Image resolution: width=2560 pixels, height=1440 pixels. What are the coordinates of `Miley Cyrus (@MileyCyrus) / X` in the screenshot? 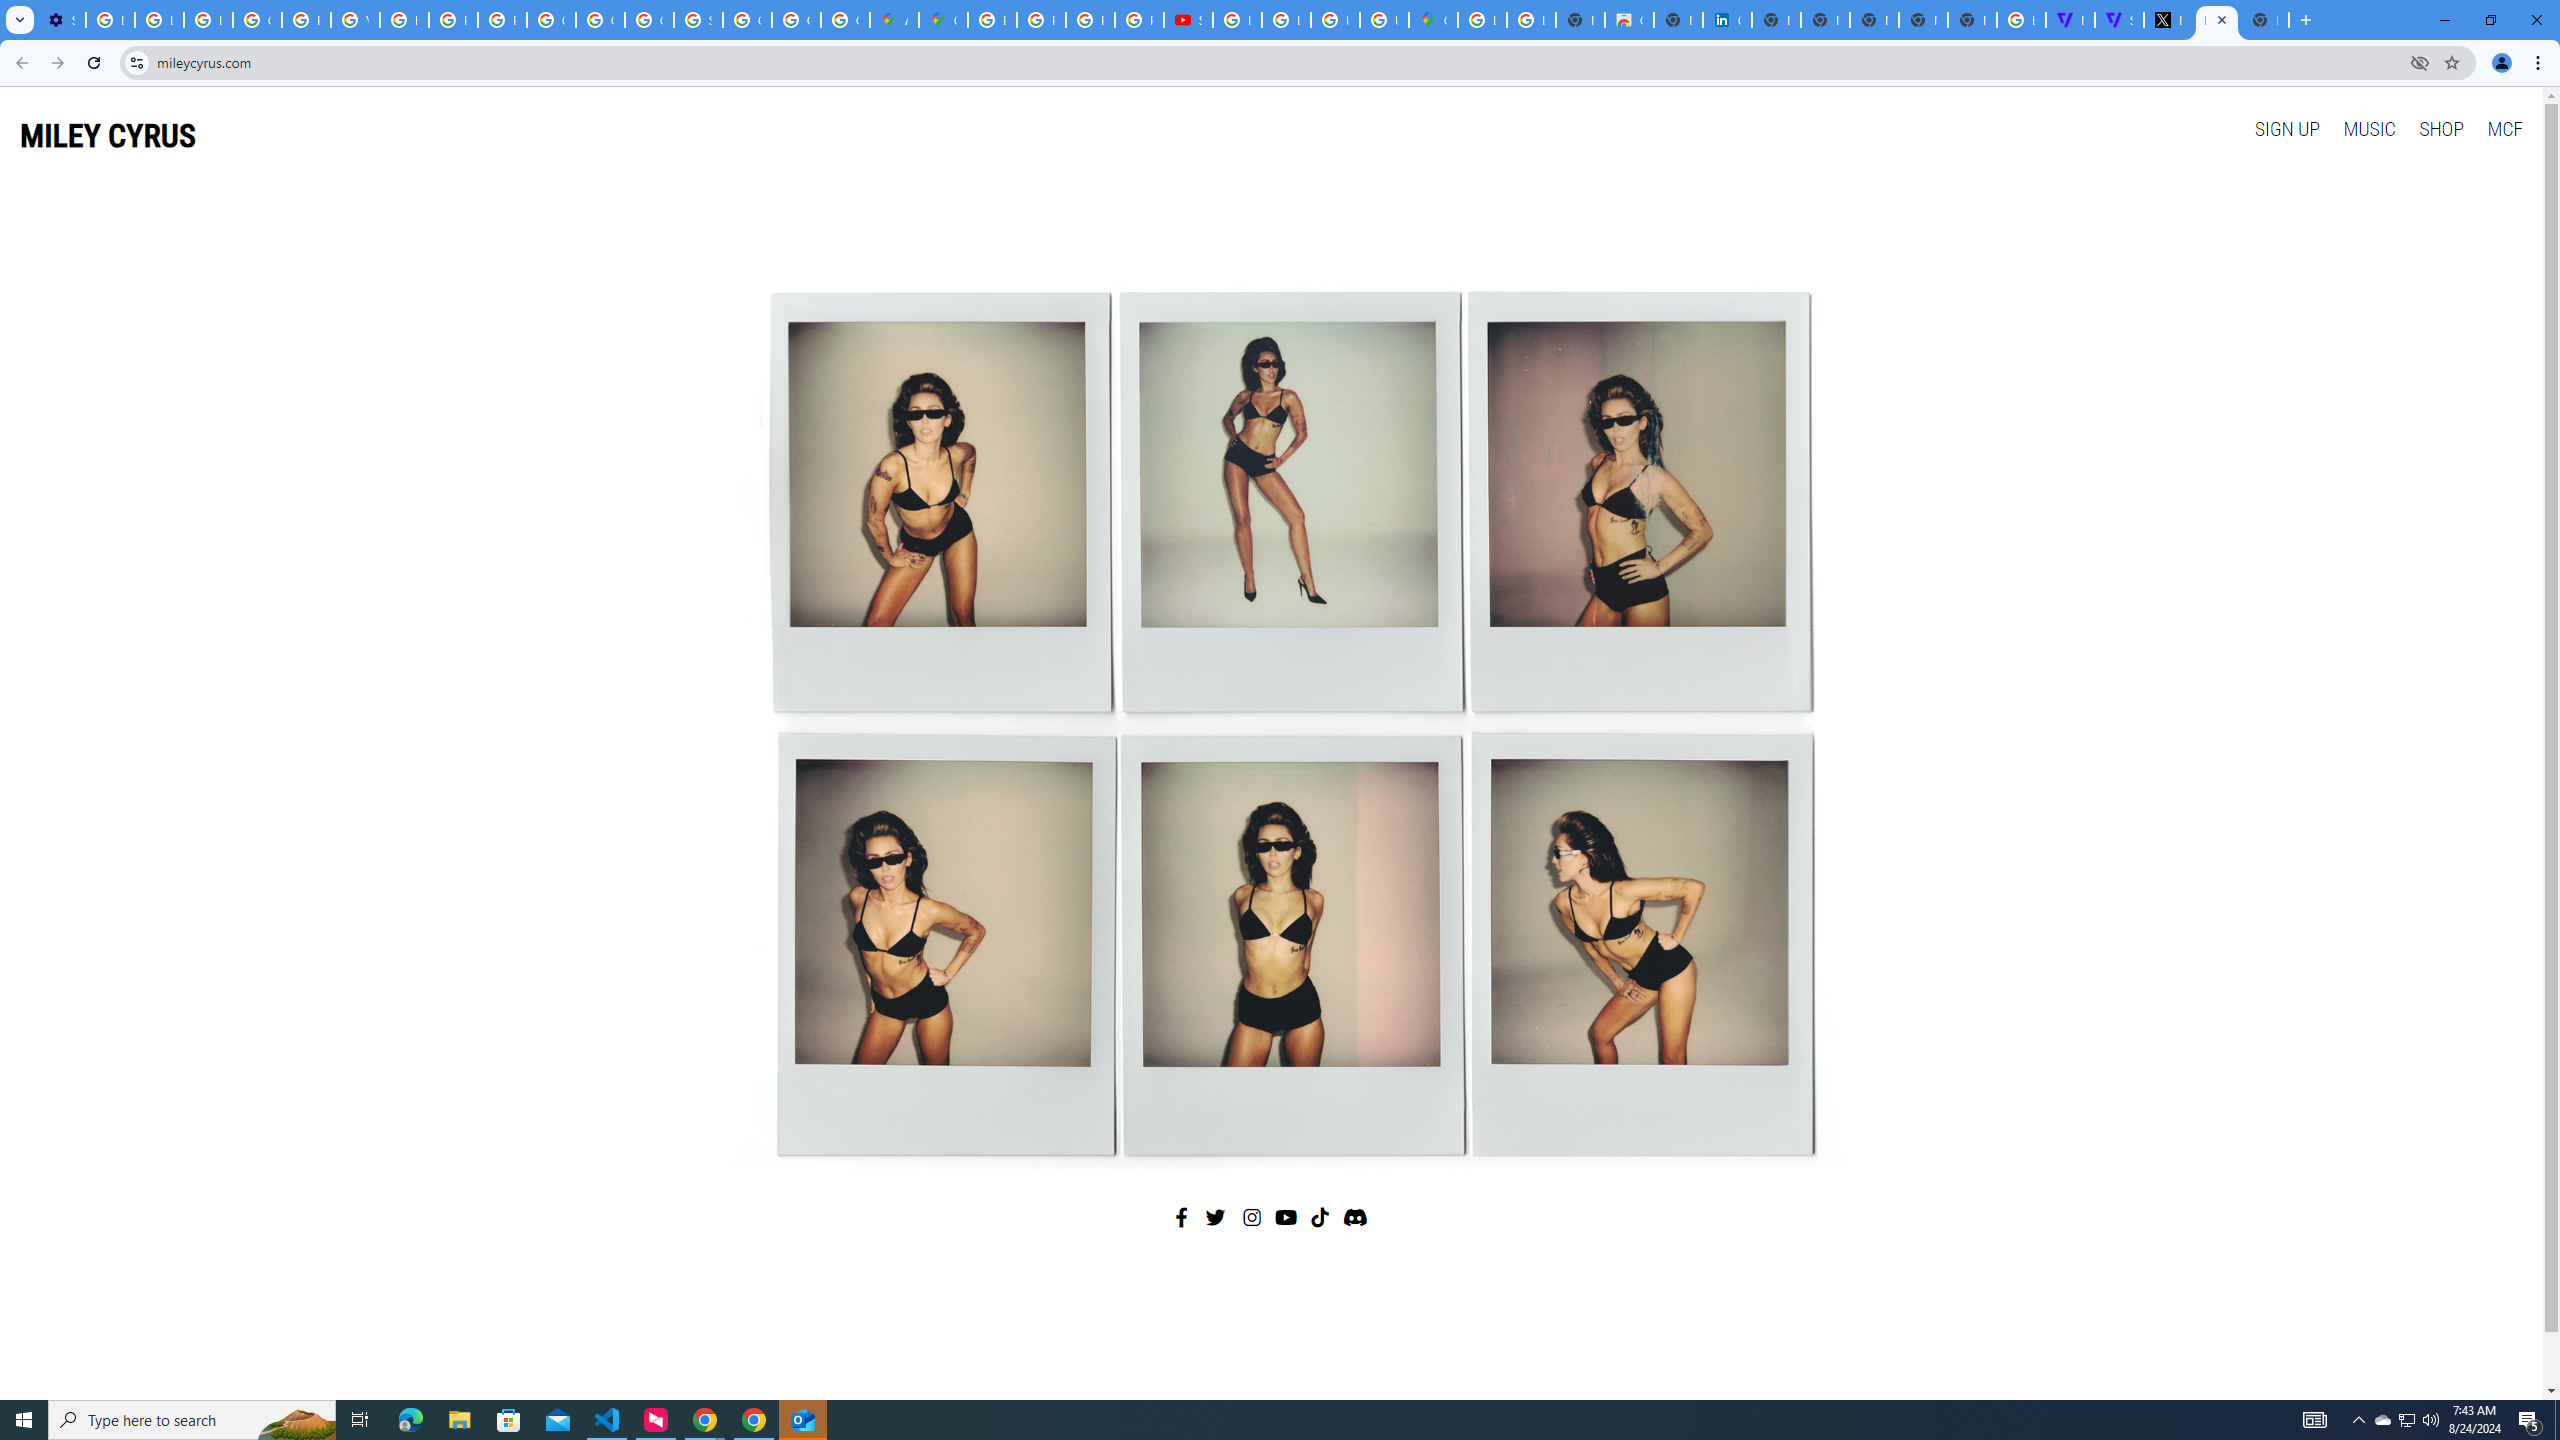 It's located at (2168, 20).